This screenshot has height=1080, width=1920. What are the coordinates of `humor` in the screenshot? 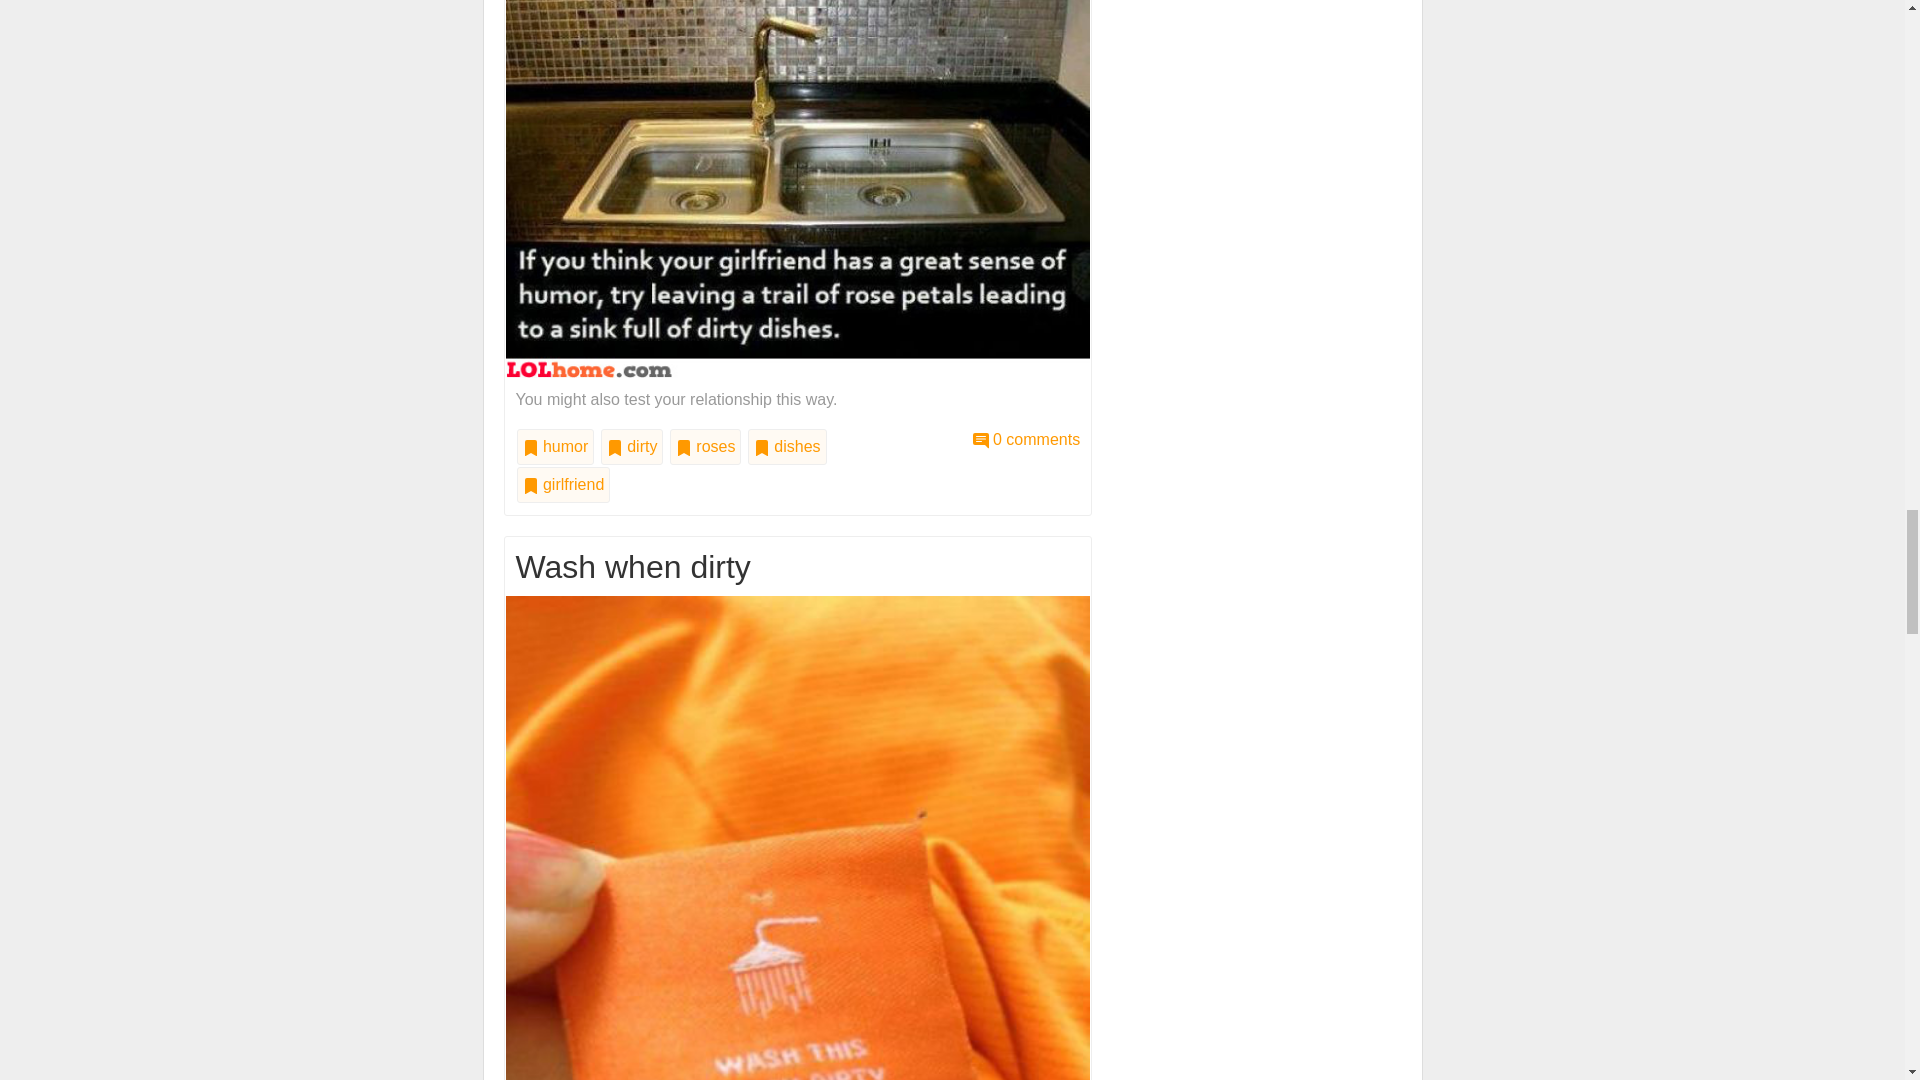 It's located at (554, 446).